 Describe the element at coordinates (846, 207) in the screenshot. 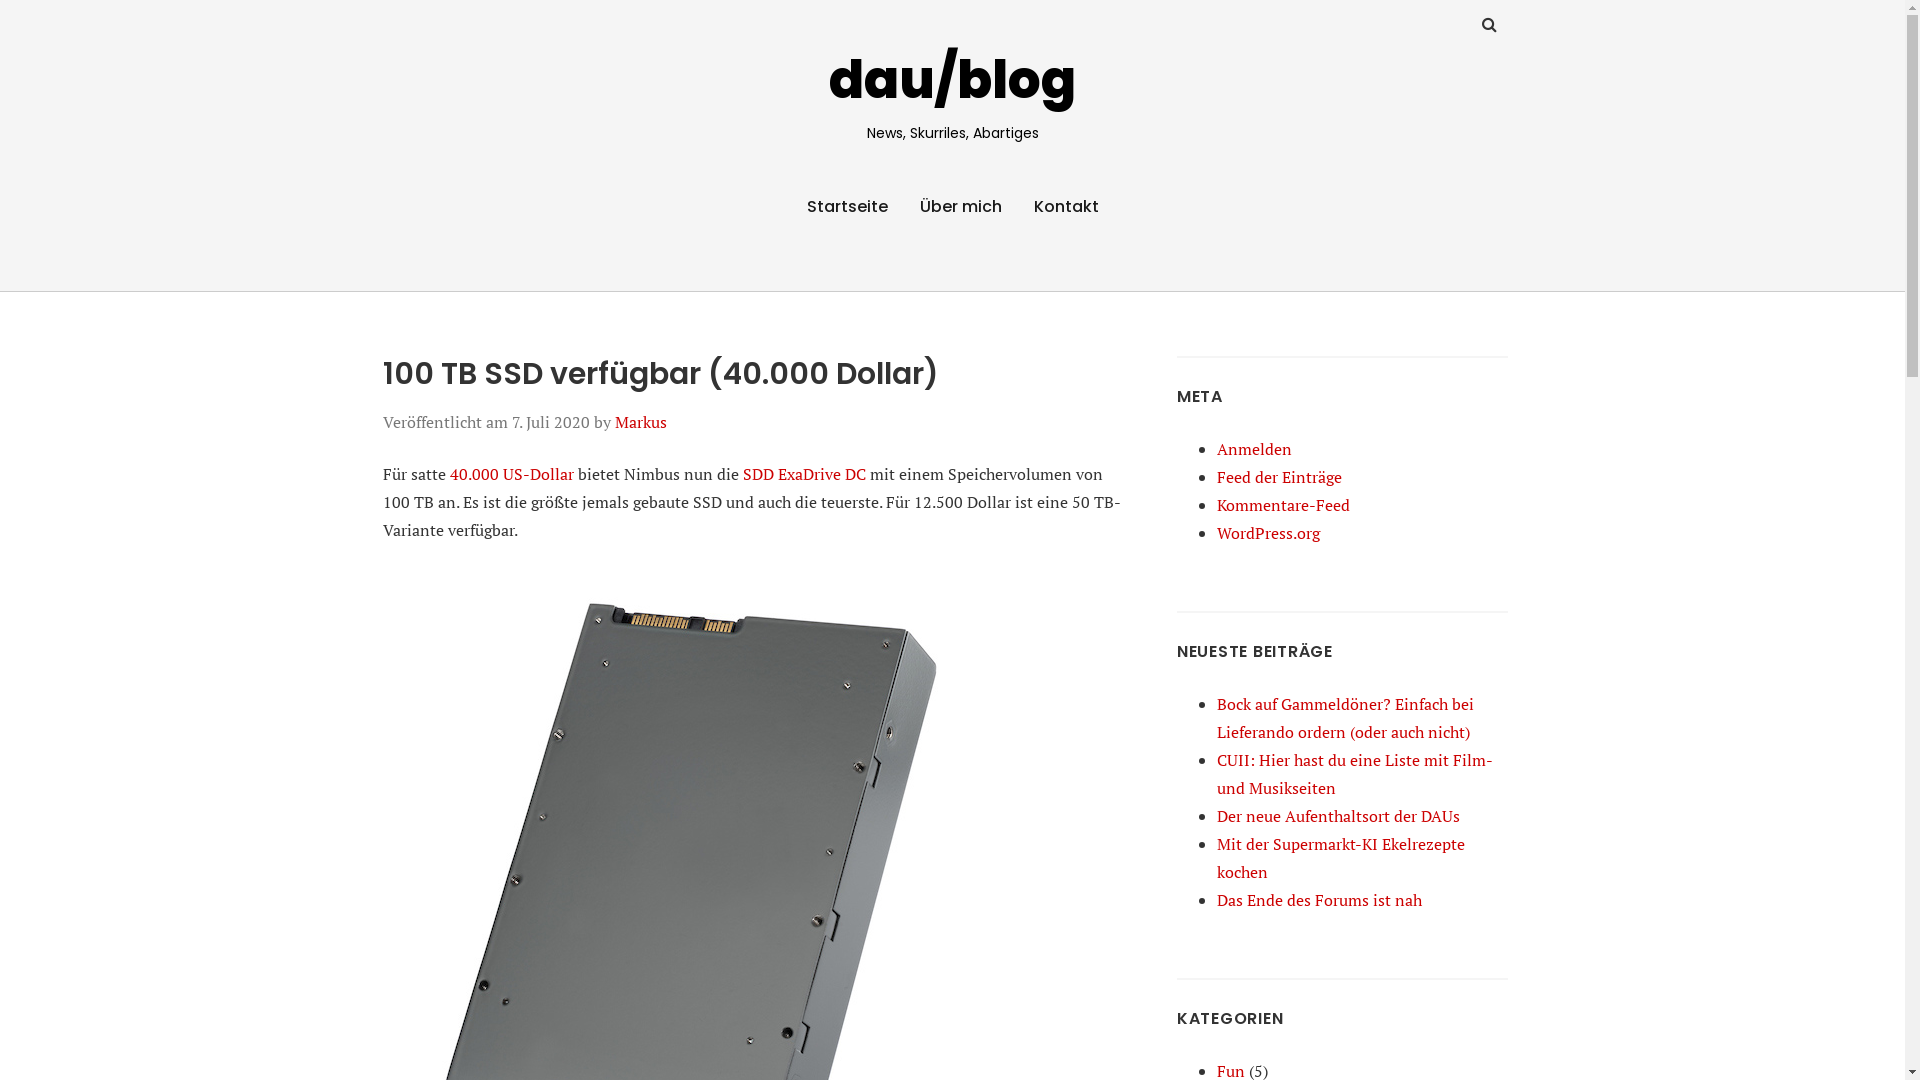

I see `Startseite` at that location.